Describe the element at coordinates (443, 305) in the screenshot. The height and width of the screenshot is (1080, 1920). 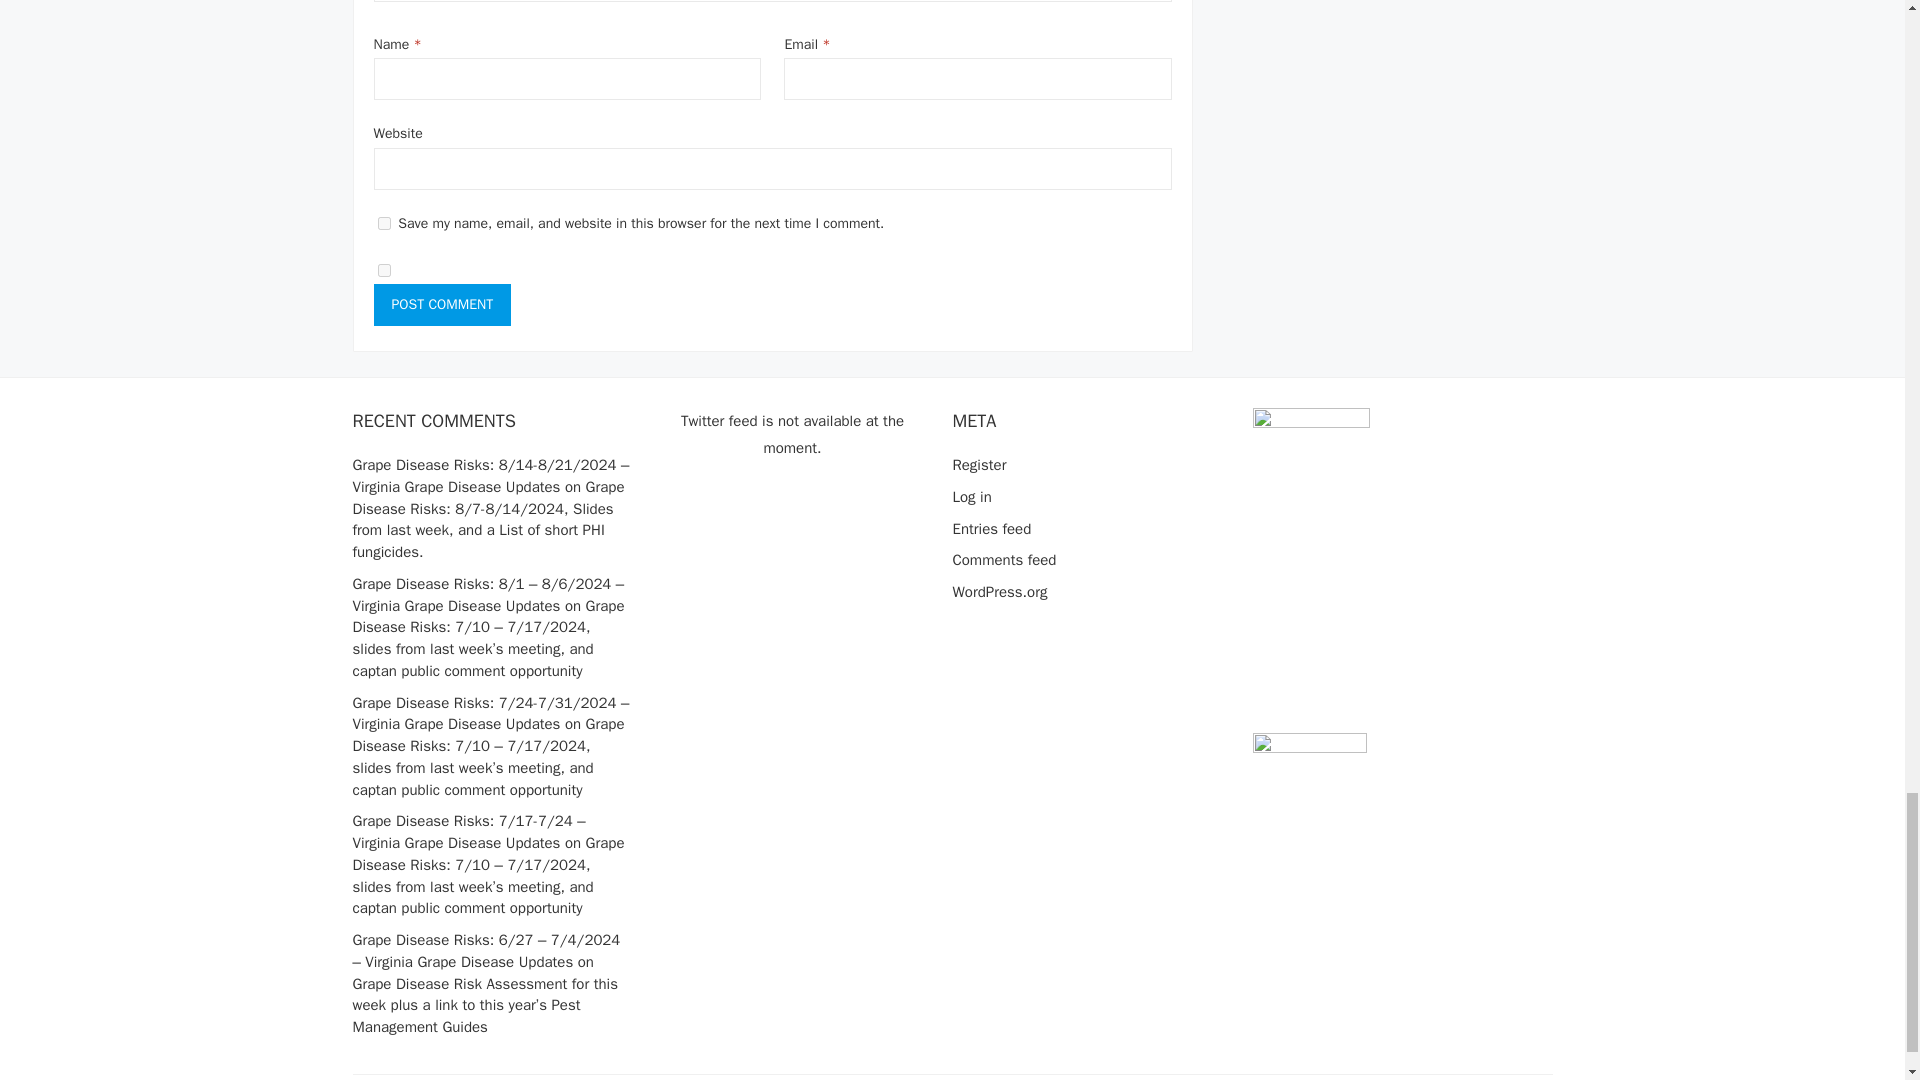
I see `Post Comment` at that location.